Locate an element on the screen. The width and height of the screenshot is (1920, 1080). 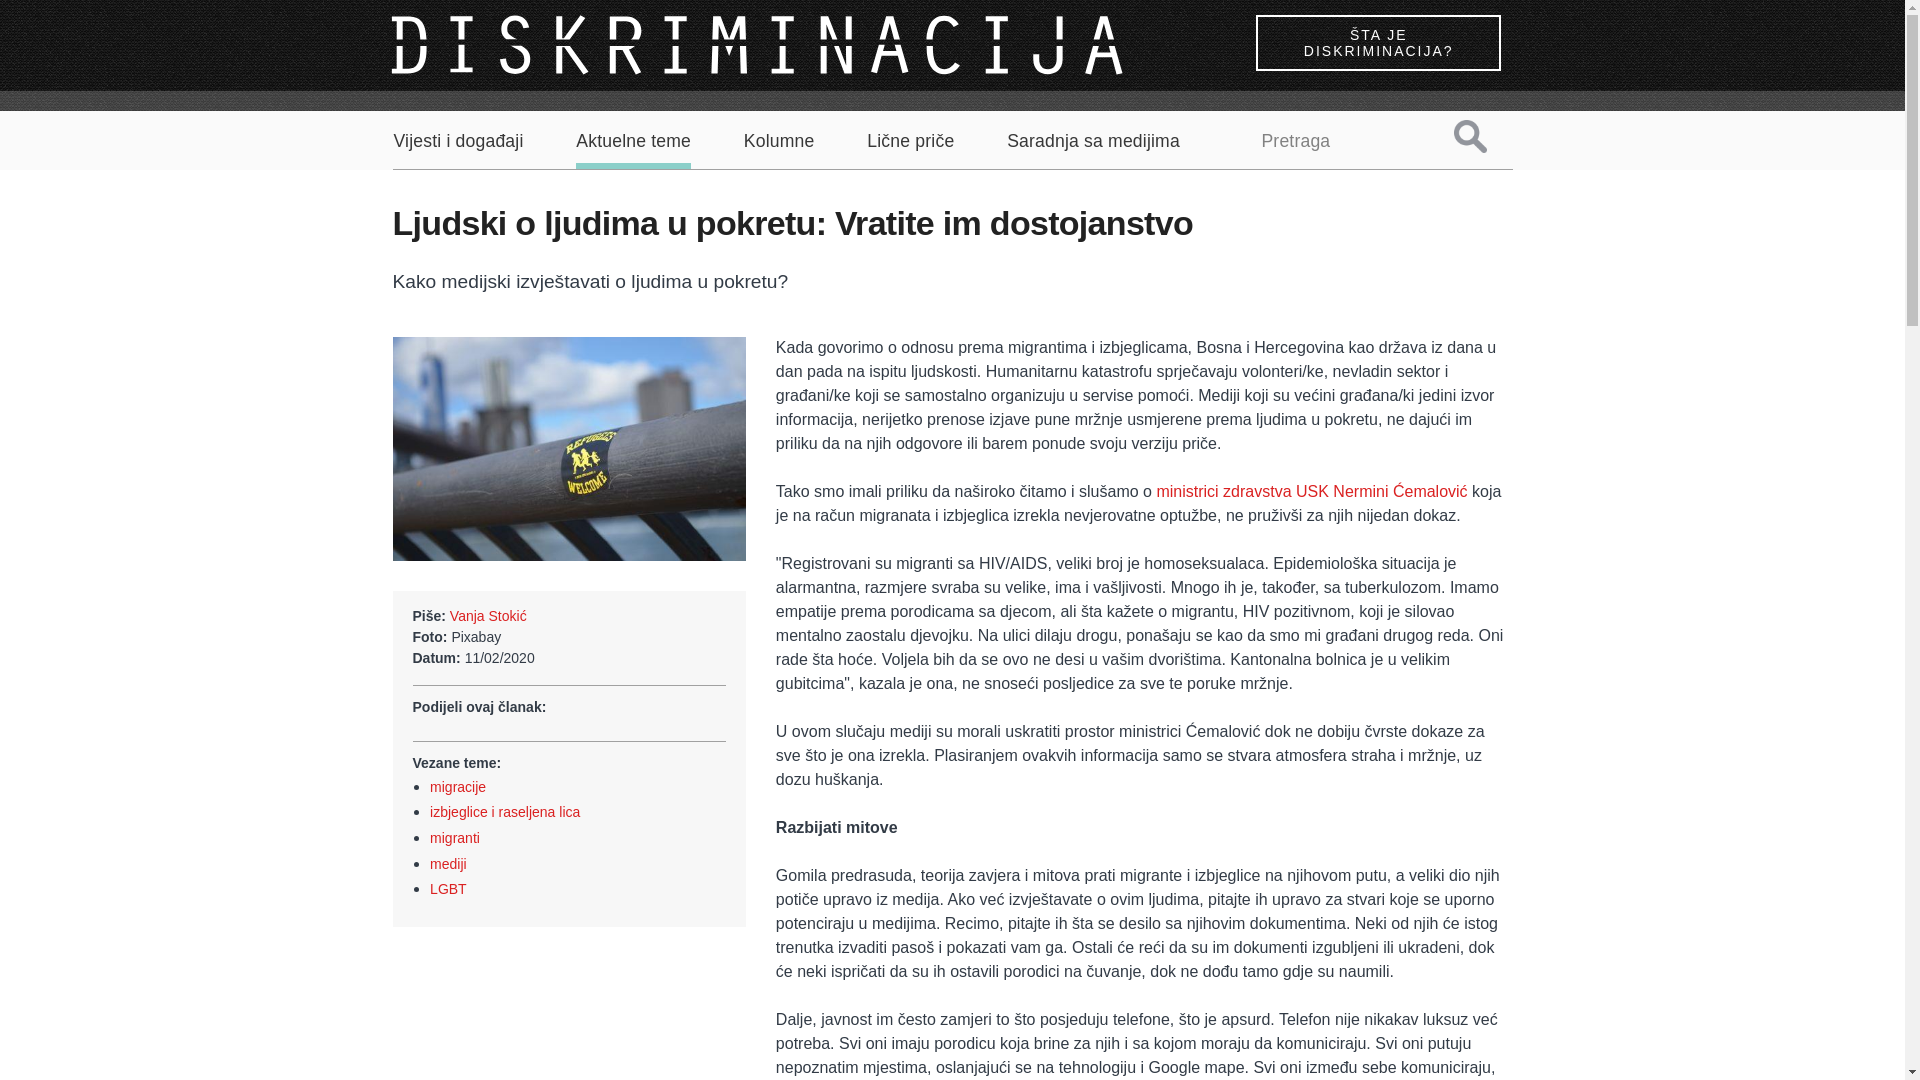
Pretraga is located at coordinates (1486, 136).